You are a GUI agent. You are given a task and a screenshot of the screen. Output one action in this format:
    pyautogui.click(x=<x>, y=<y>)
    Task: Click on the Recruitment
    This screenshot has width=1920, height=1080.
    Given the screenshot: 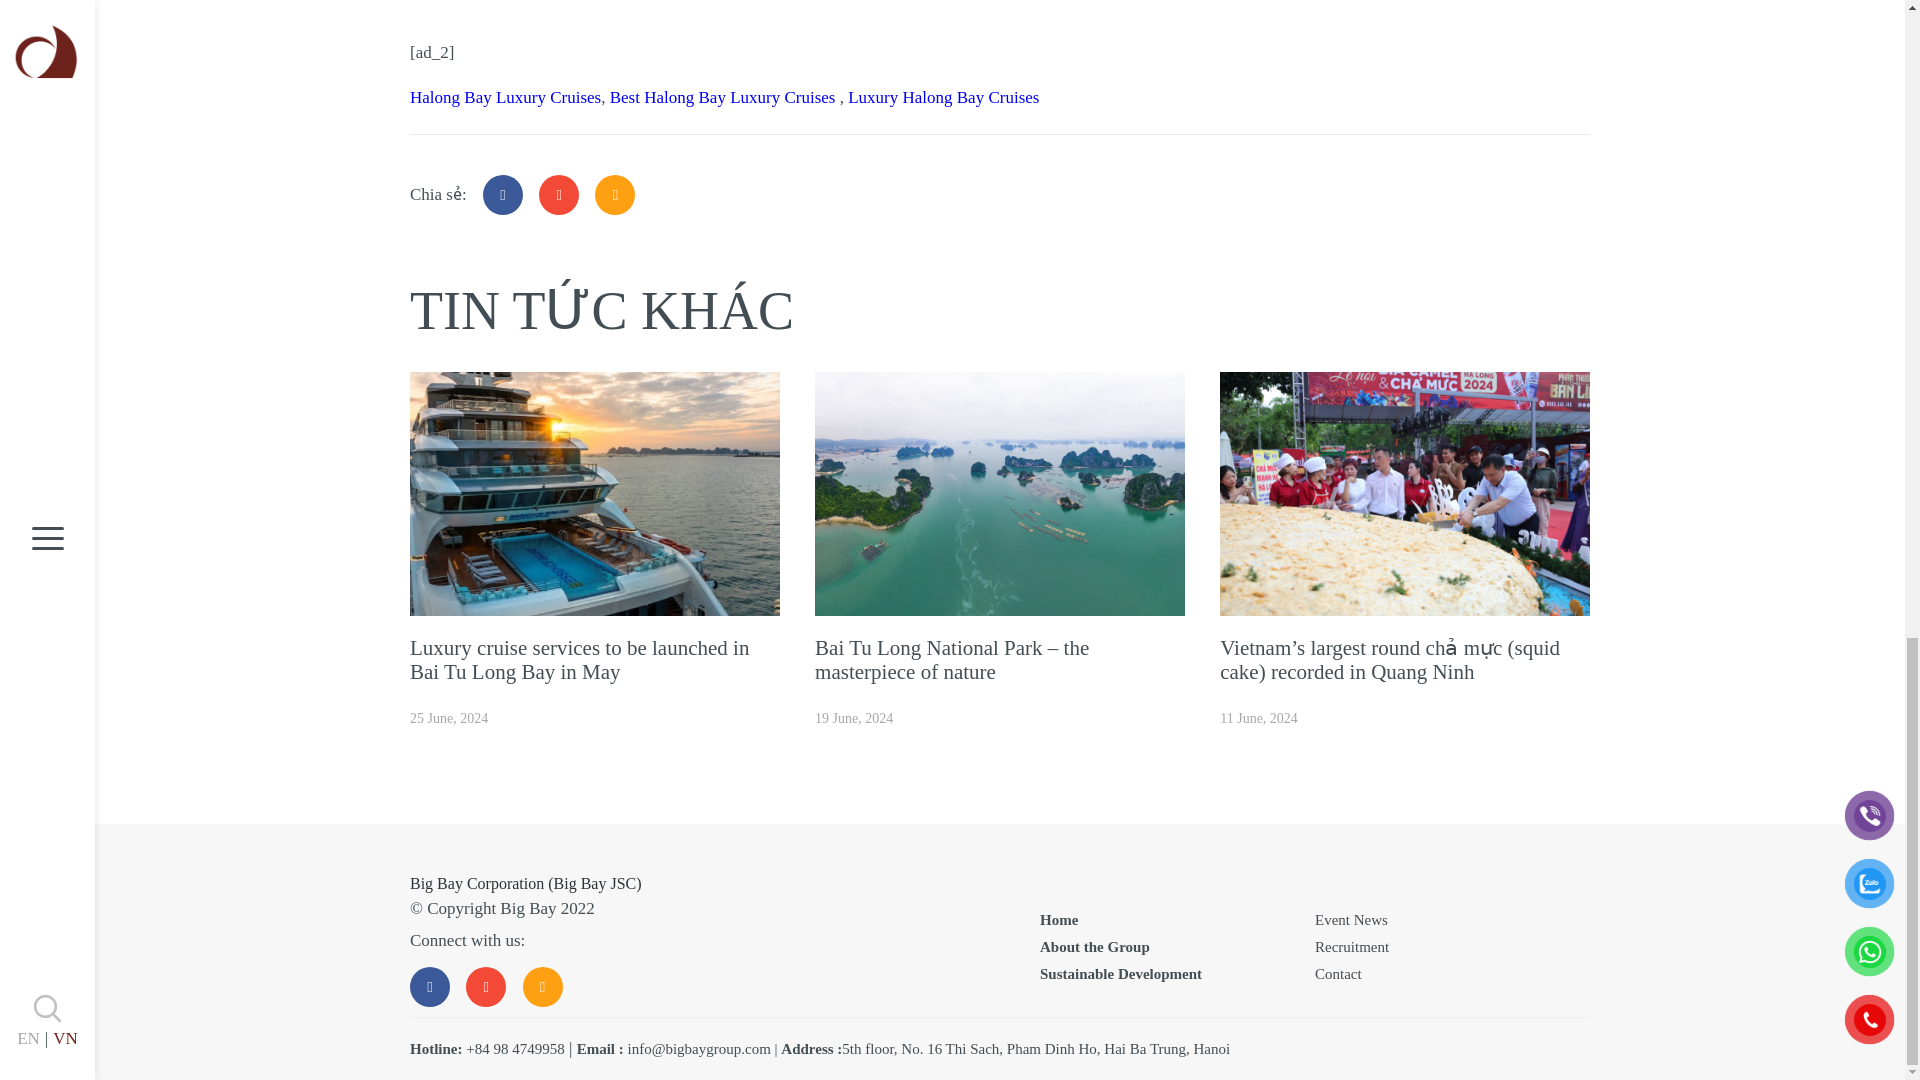 What is the action you would take?
    pyautogui.click(x=1352, y=946)
    